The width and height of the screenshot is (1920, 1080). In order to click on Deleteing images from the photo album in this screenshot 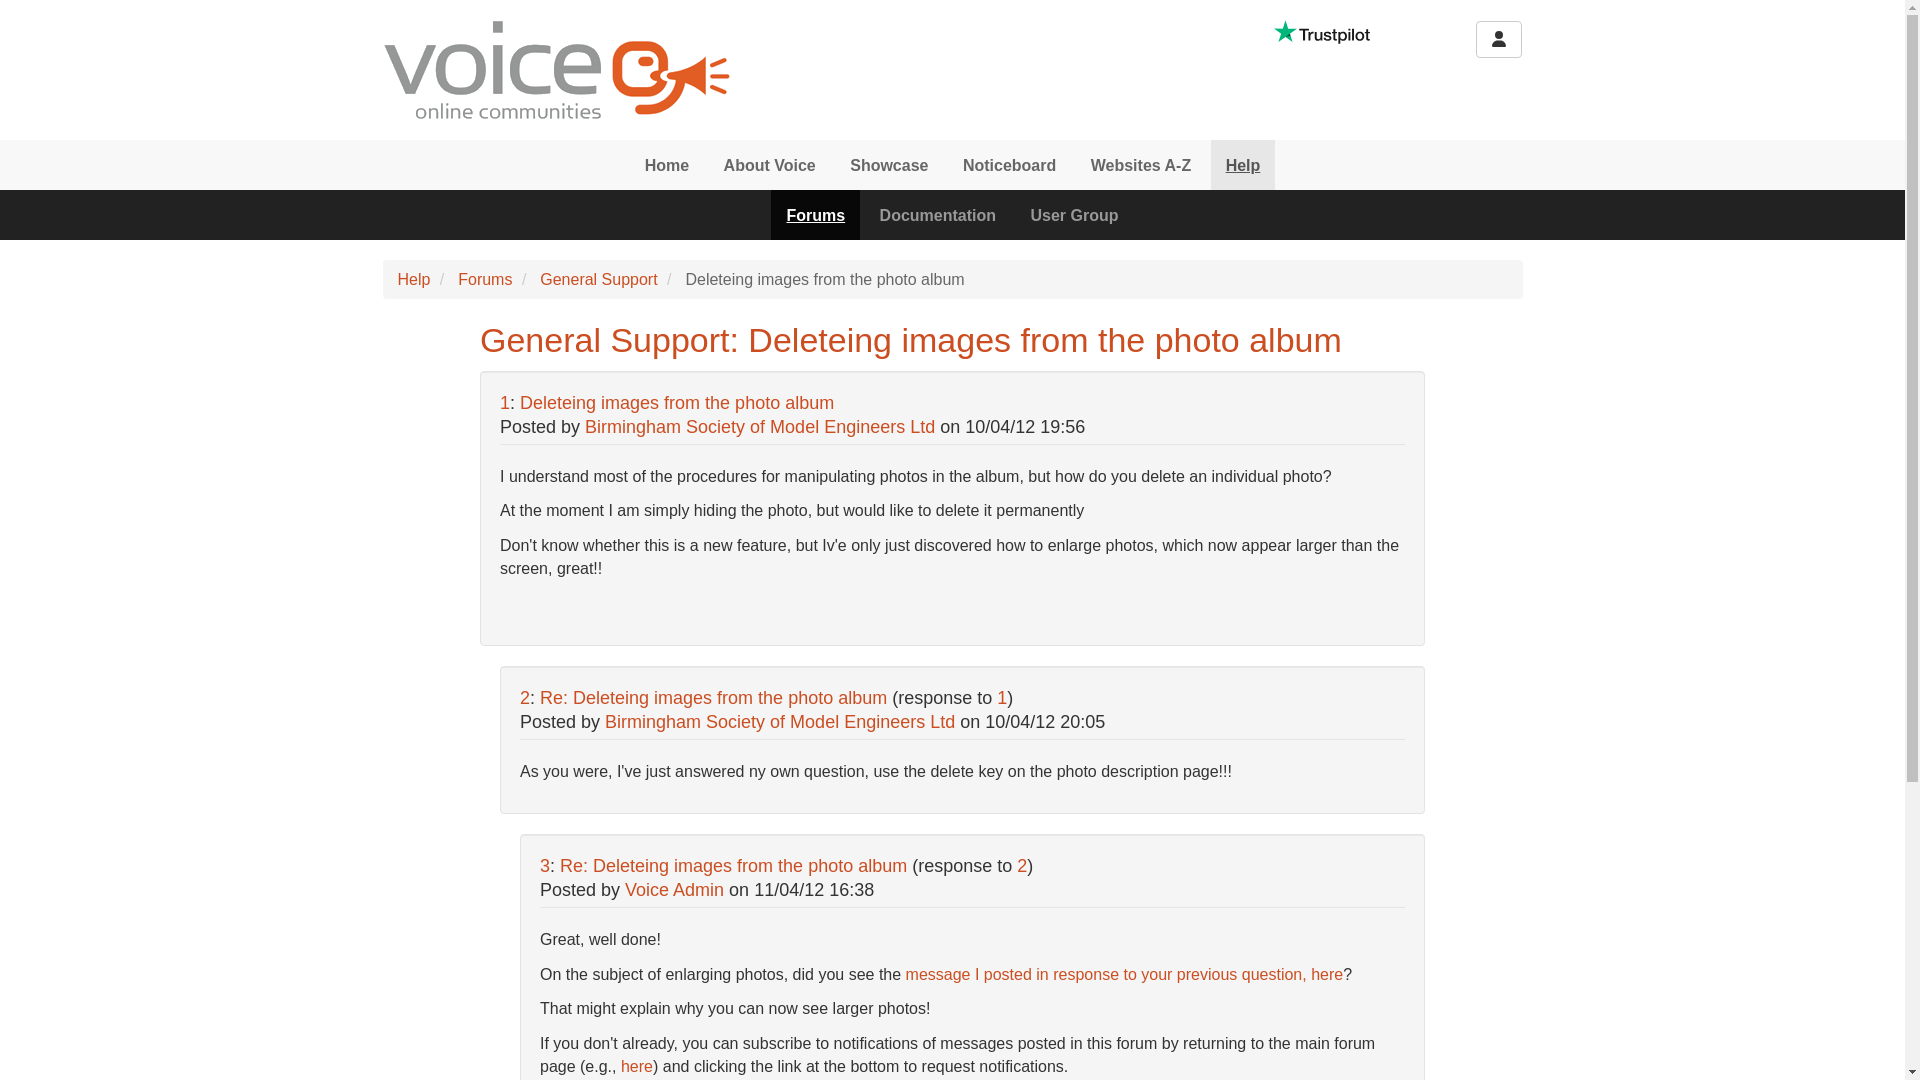, I will do `click(676, 402)`.